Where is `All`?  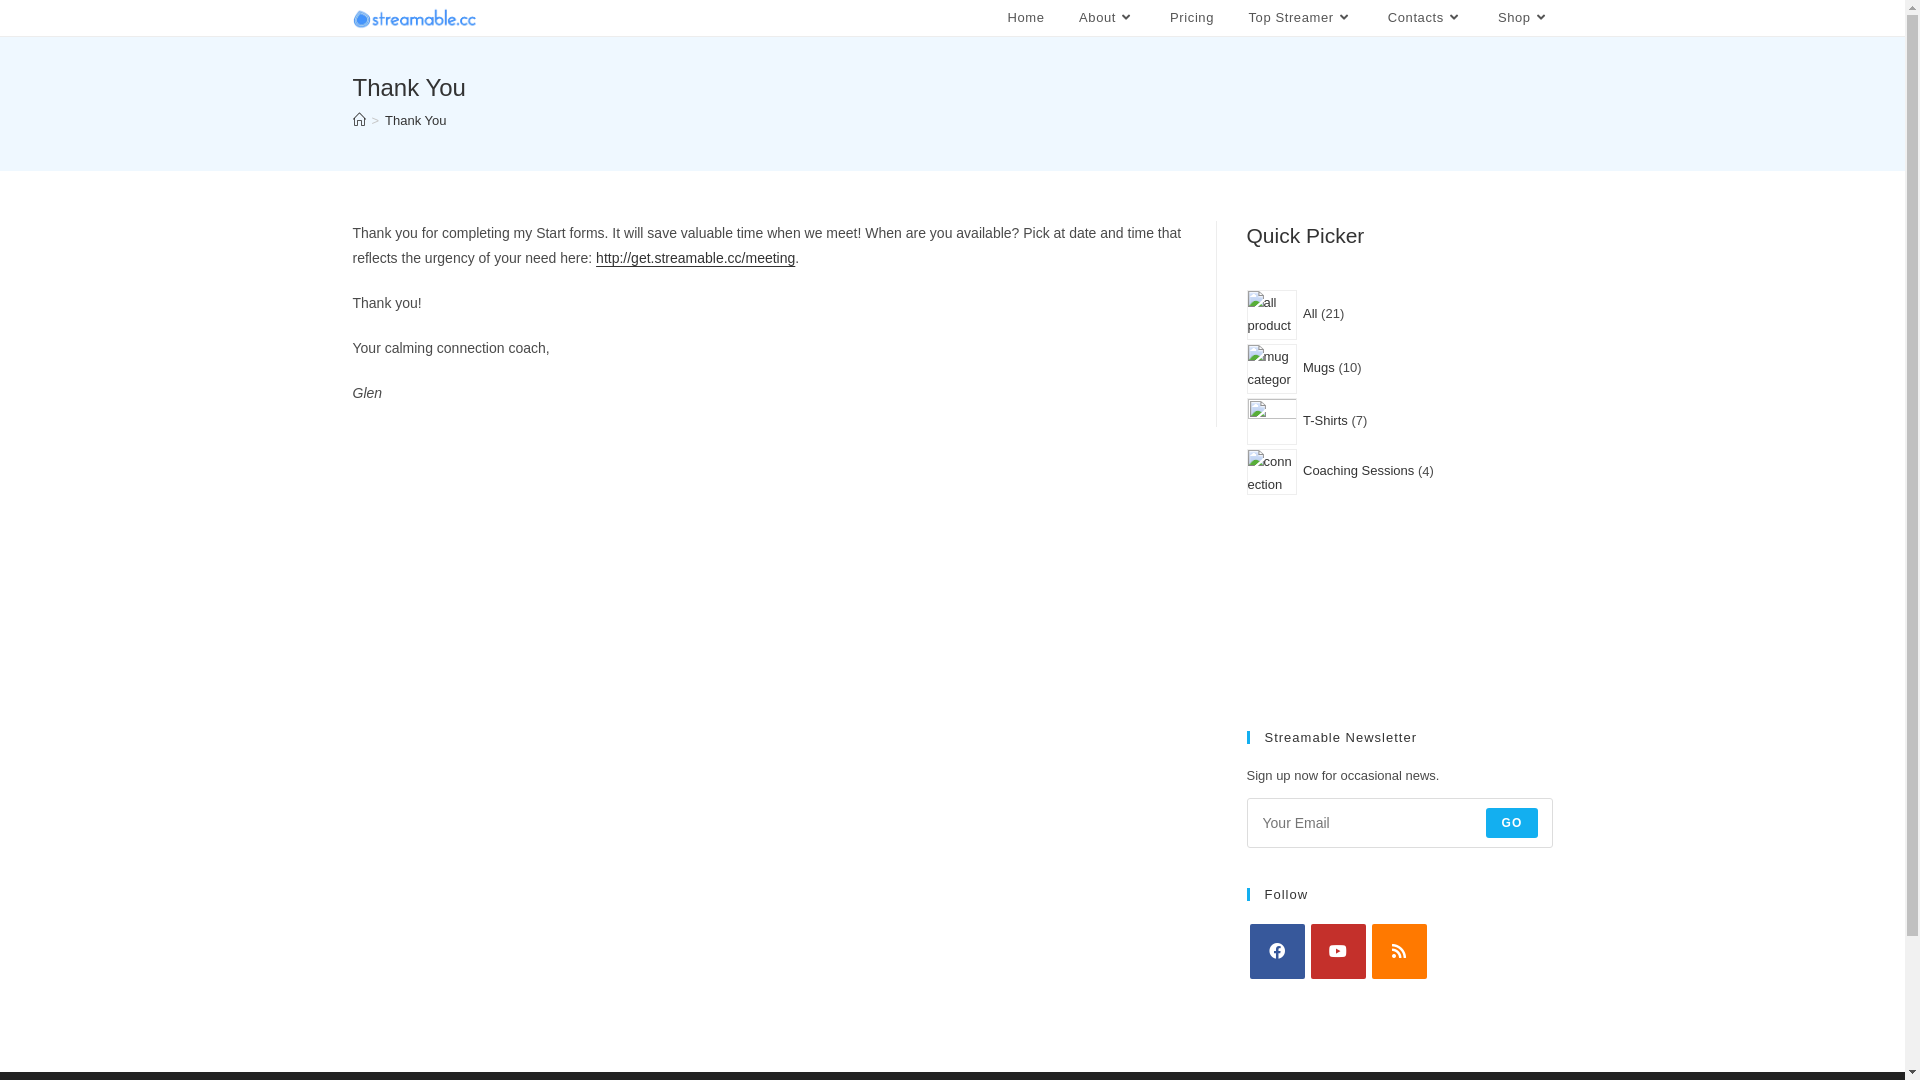 All is located at coordinates (1312, 314).